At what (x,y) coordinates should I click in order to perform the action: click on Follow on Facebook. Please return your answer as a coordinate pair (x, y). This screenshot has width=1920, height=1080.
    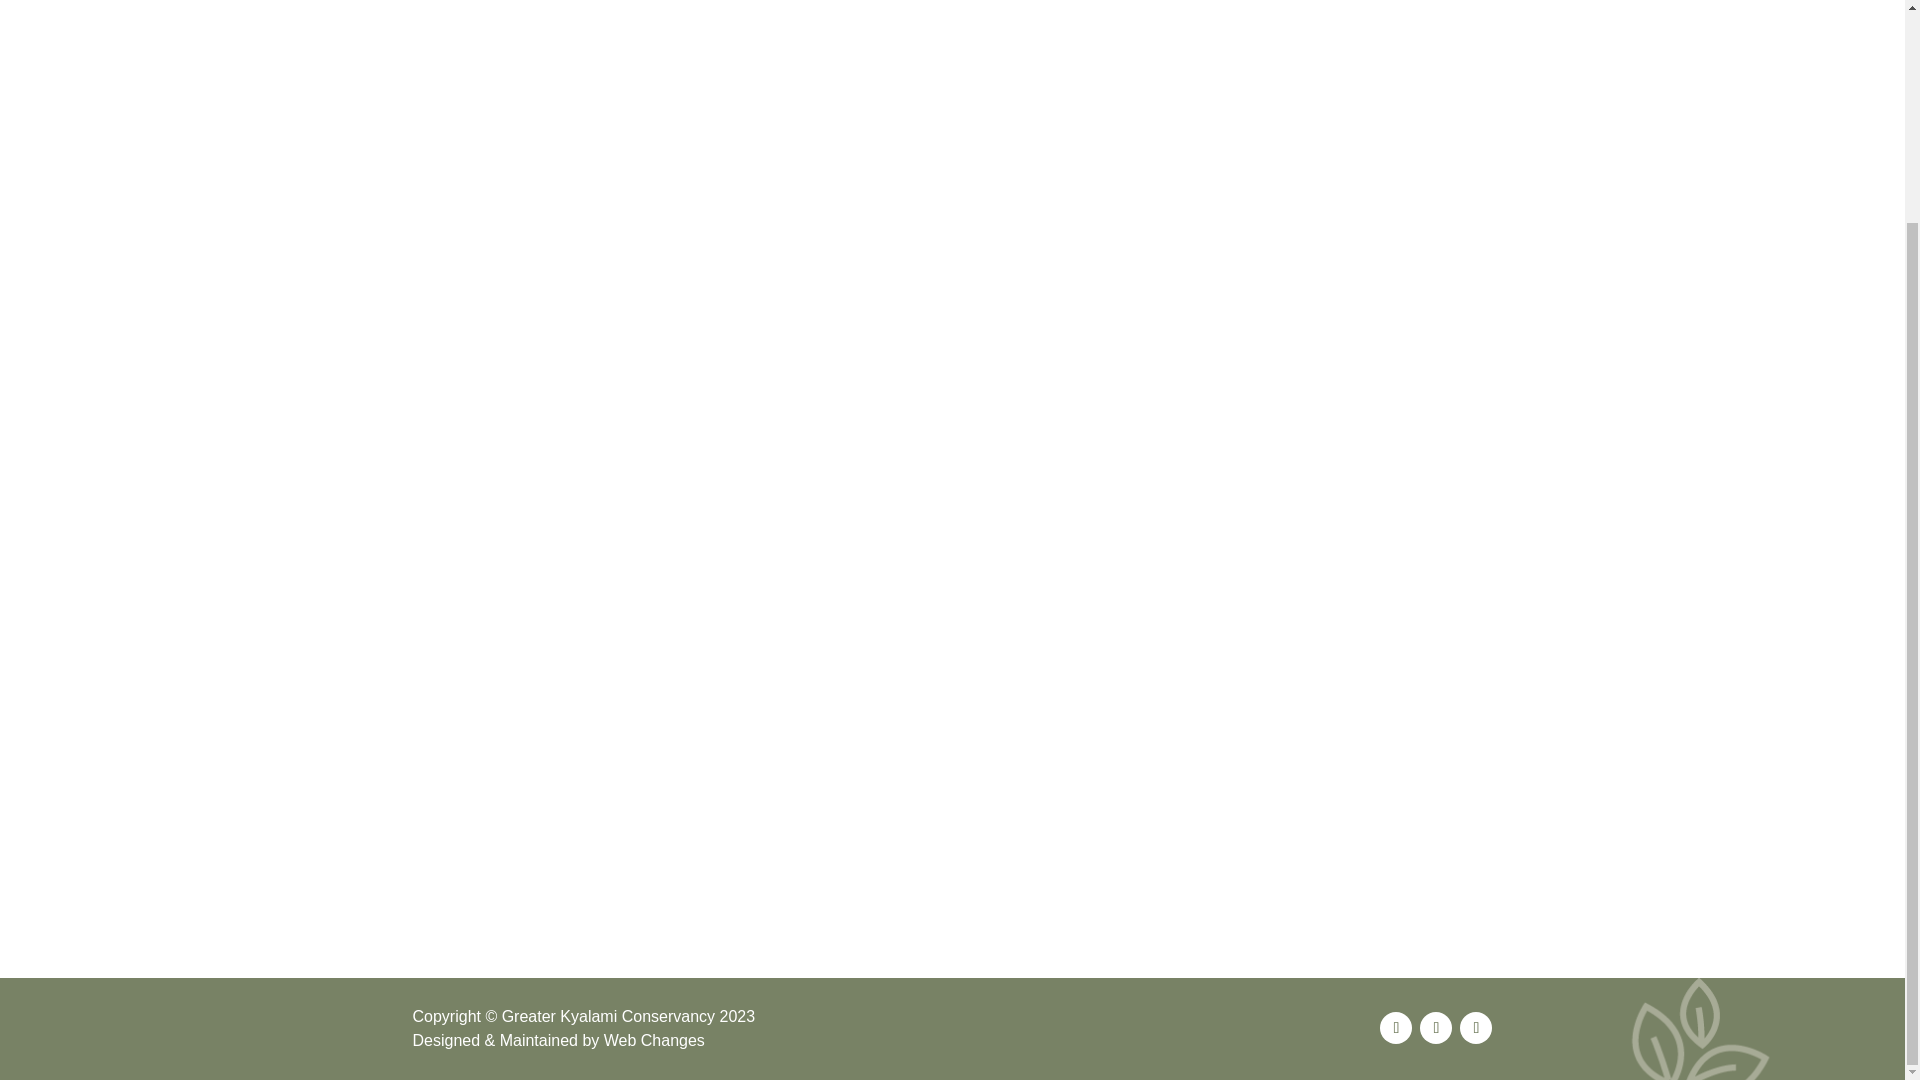
    Looking at the image, I should click on (1396, 1028).